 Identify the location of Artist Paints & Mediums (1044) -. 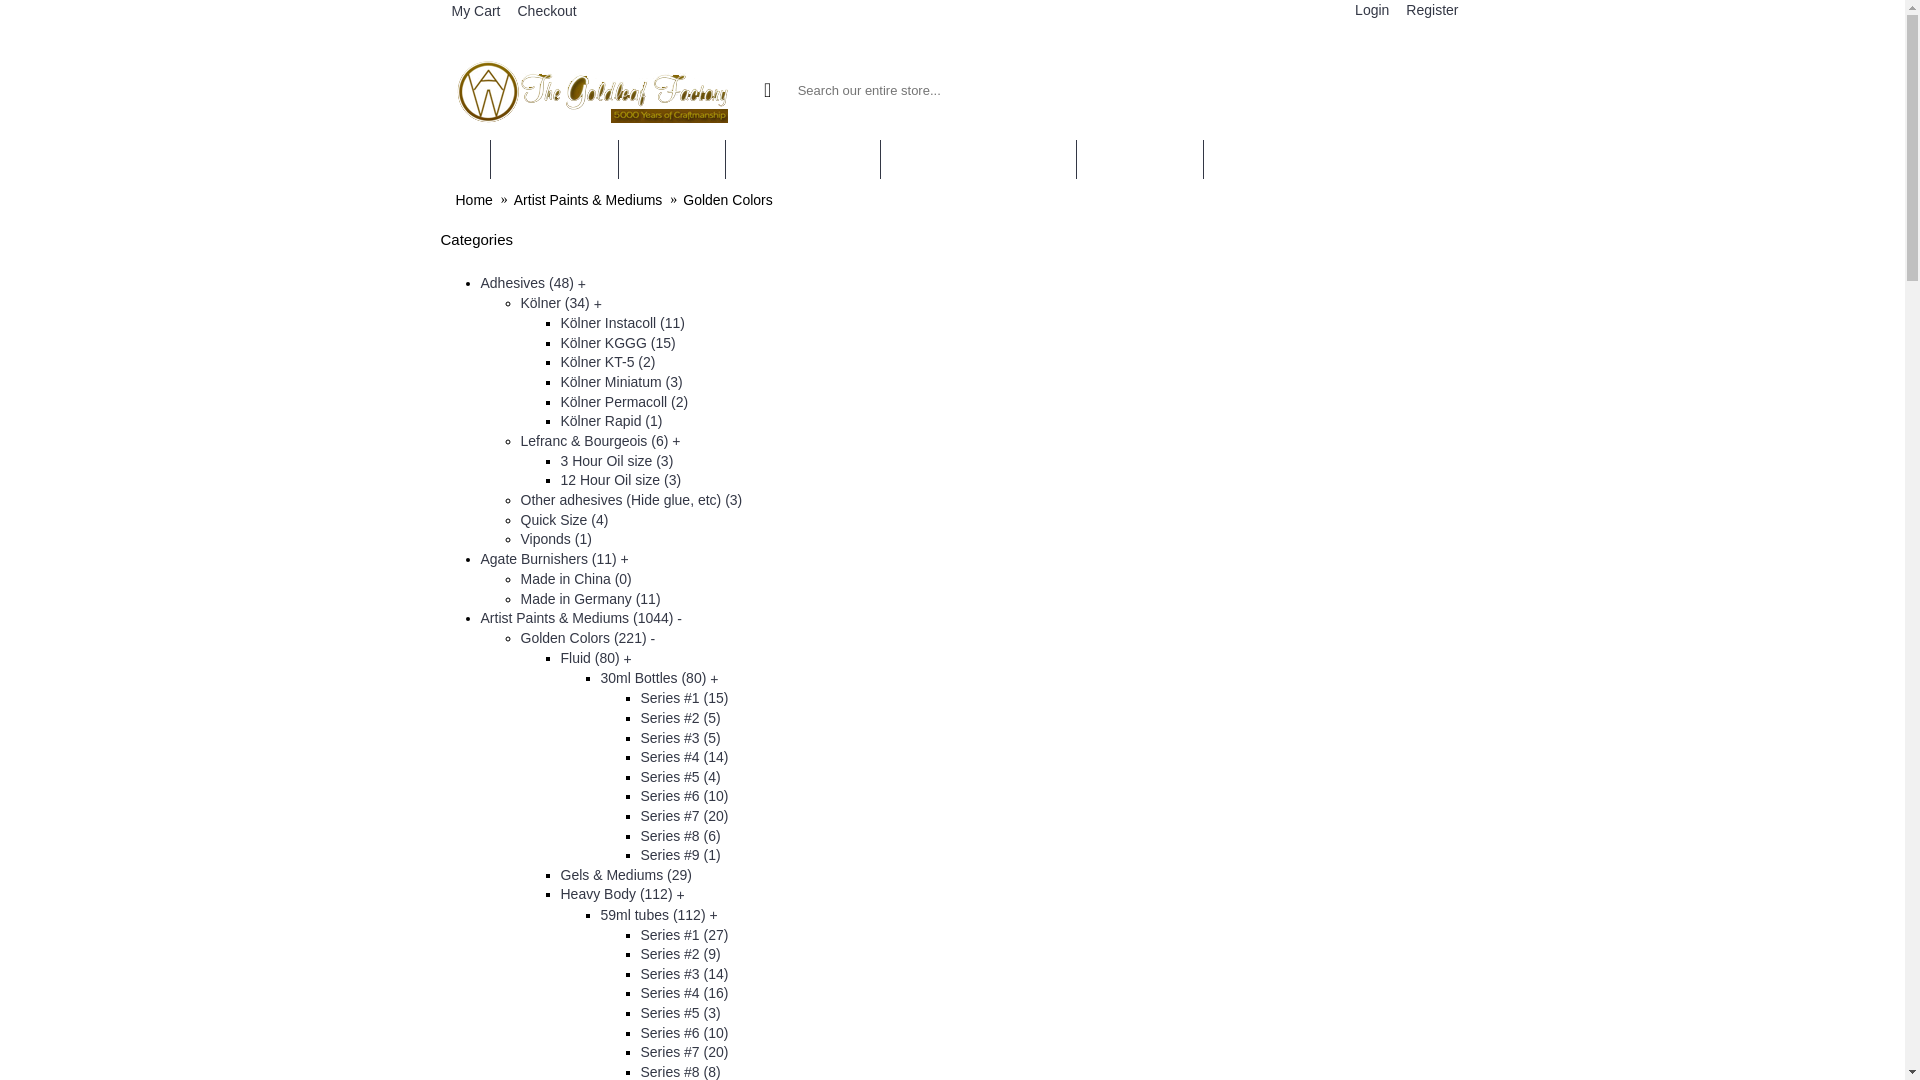
(581, 618).